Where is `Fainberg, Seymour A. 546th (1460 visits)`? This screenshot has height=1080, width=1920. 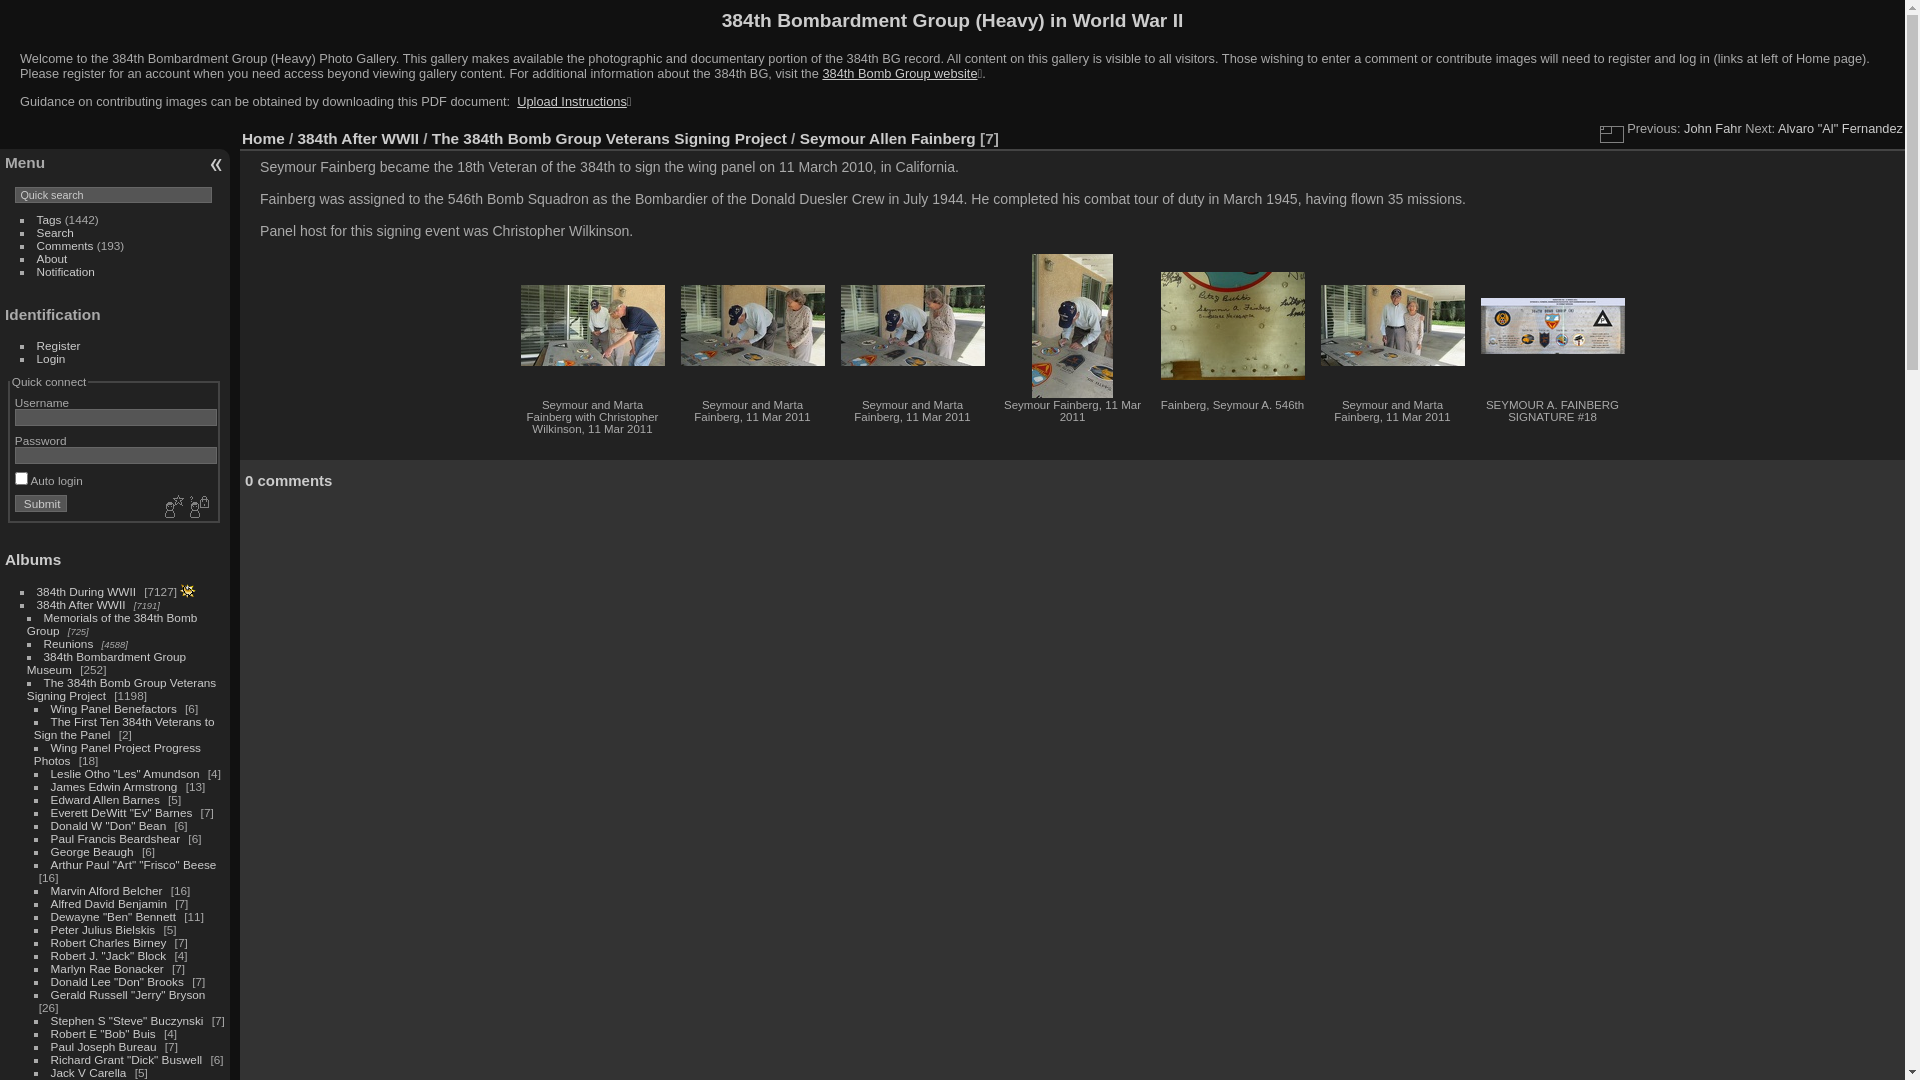
Fainberg, Seymour A. 546th (1460 visits) is located at coordinates (1232, 326).